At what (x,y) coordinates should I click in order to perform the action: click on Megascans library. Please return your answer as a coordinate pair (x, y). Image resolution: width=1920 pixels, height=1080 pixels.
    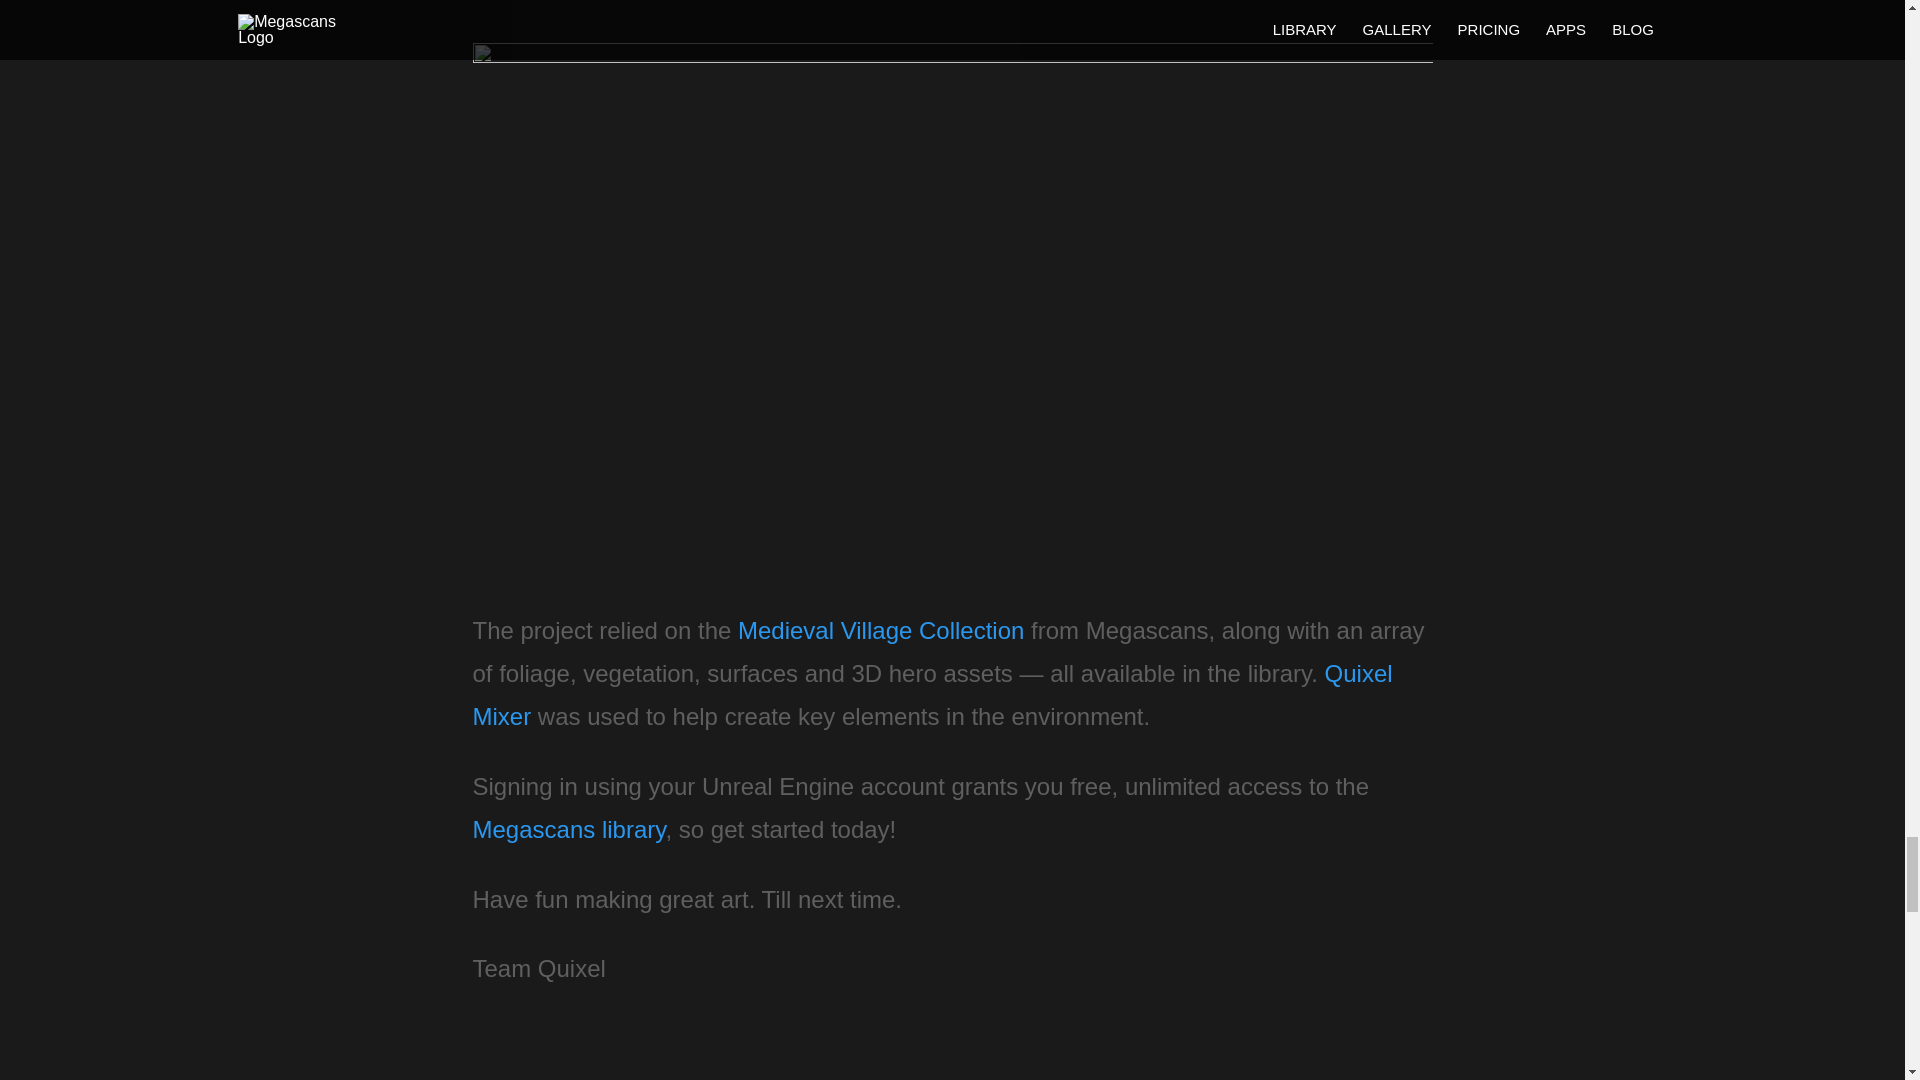
    Looking at the image, I should click on (568, 830).